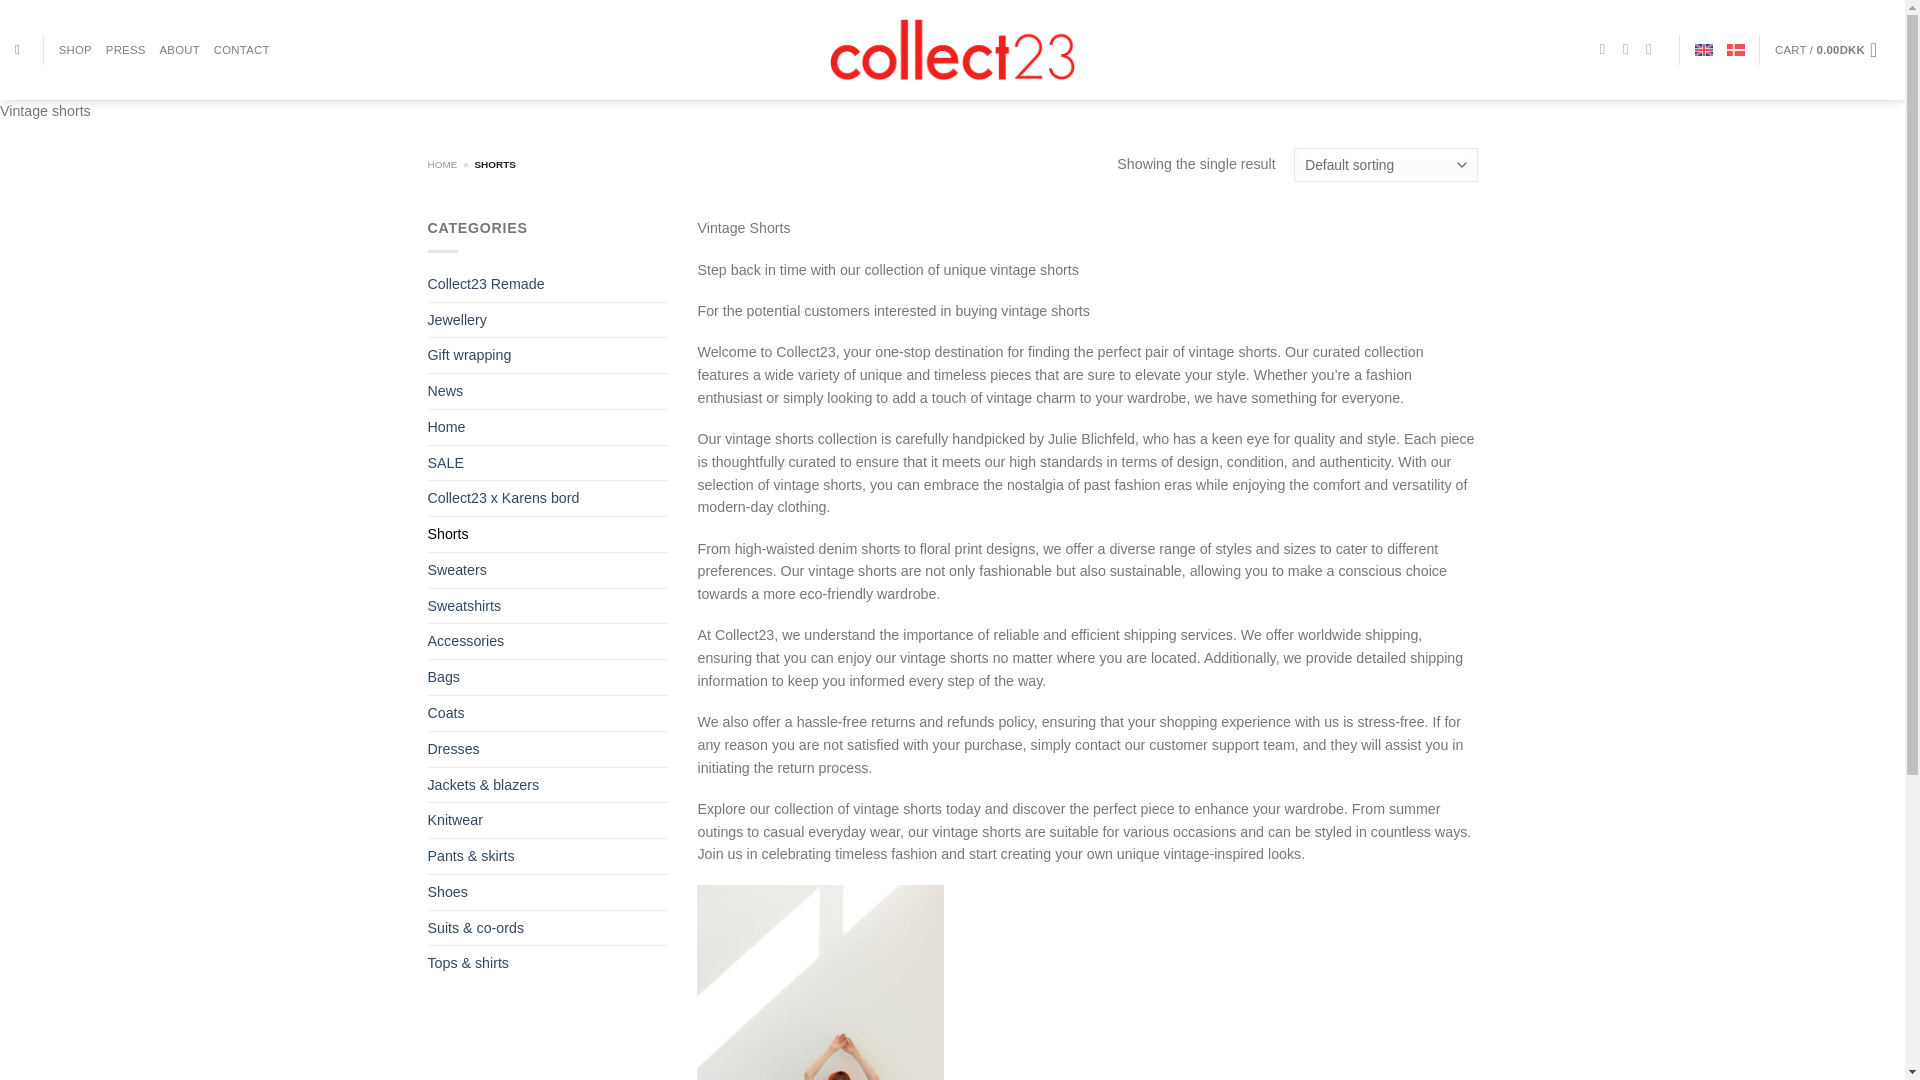 The width and height of the screenshot is (1920, 1080). I want to click on Collect23 - vintage webshop, so click(952, 49).